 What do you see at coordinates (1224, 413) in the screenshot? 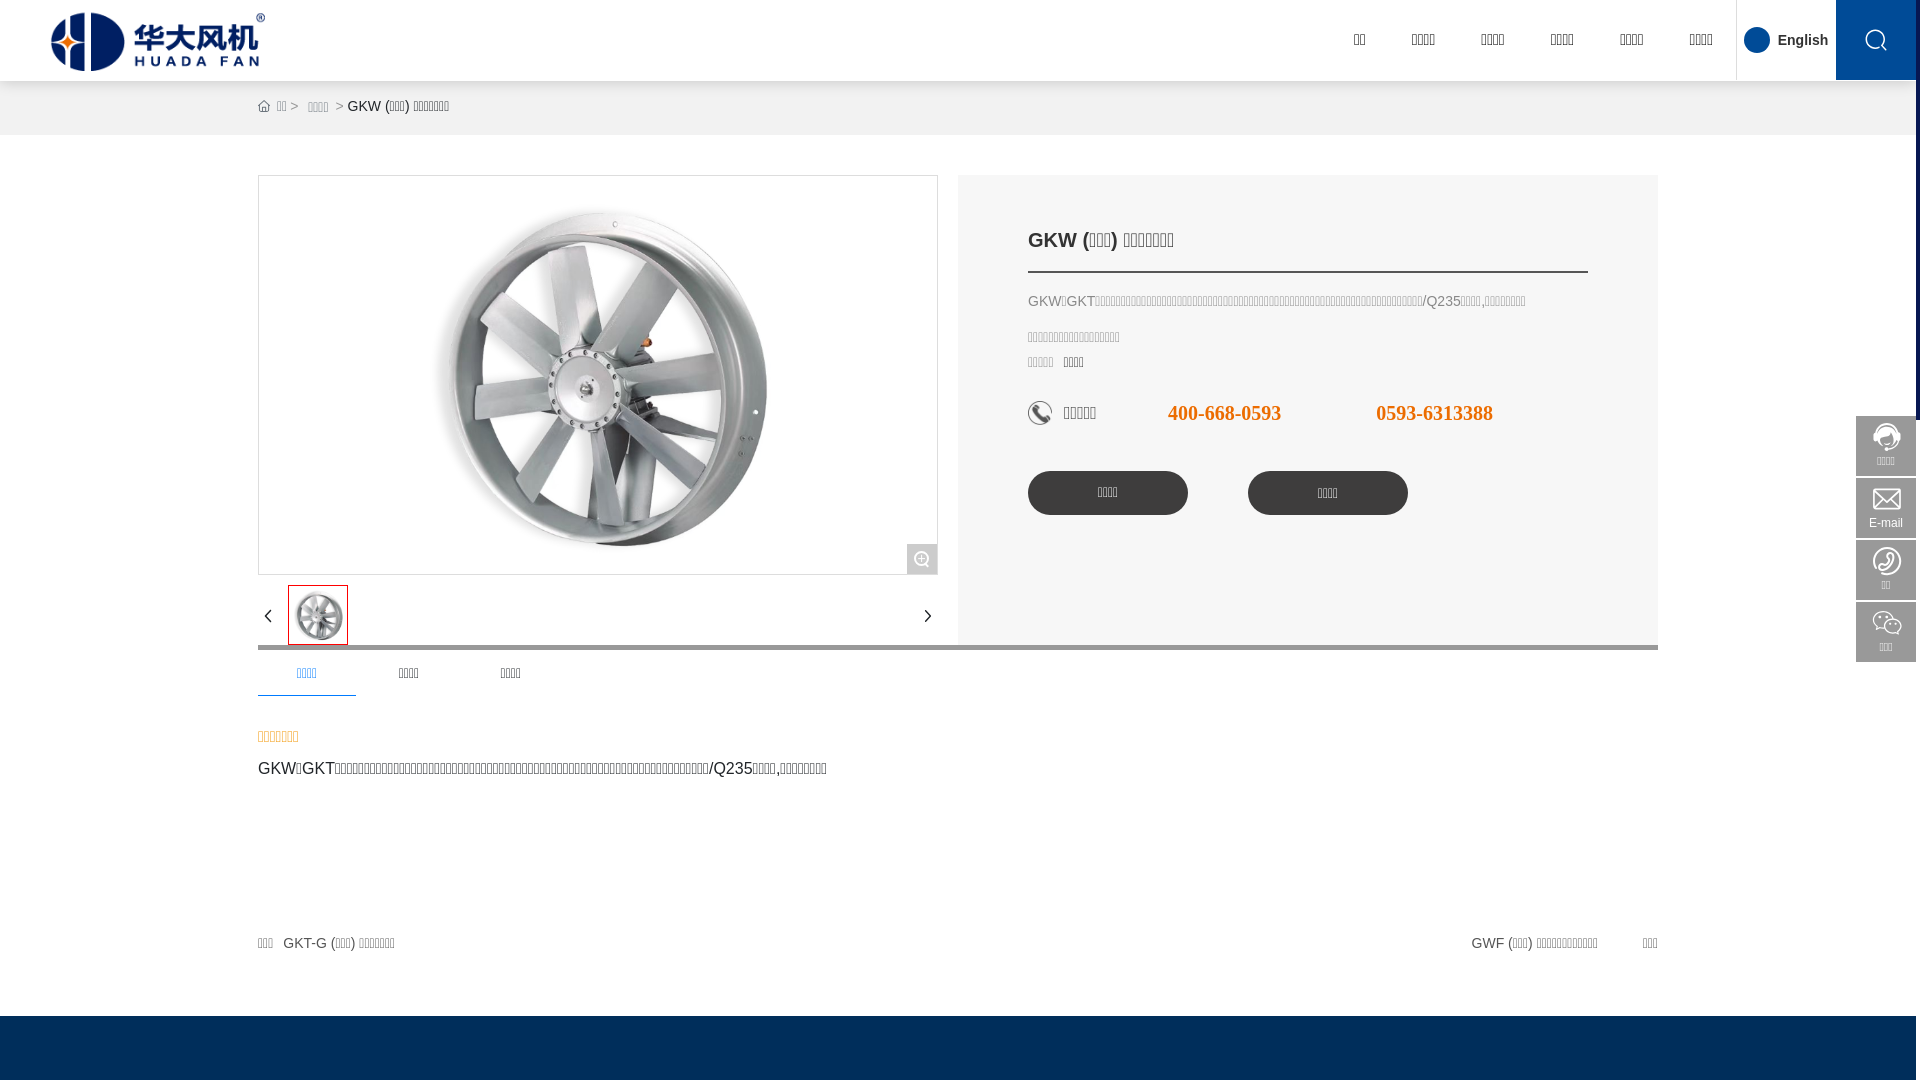
I see `400-668-0593` at bounding box center [1224, 413].